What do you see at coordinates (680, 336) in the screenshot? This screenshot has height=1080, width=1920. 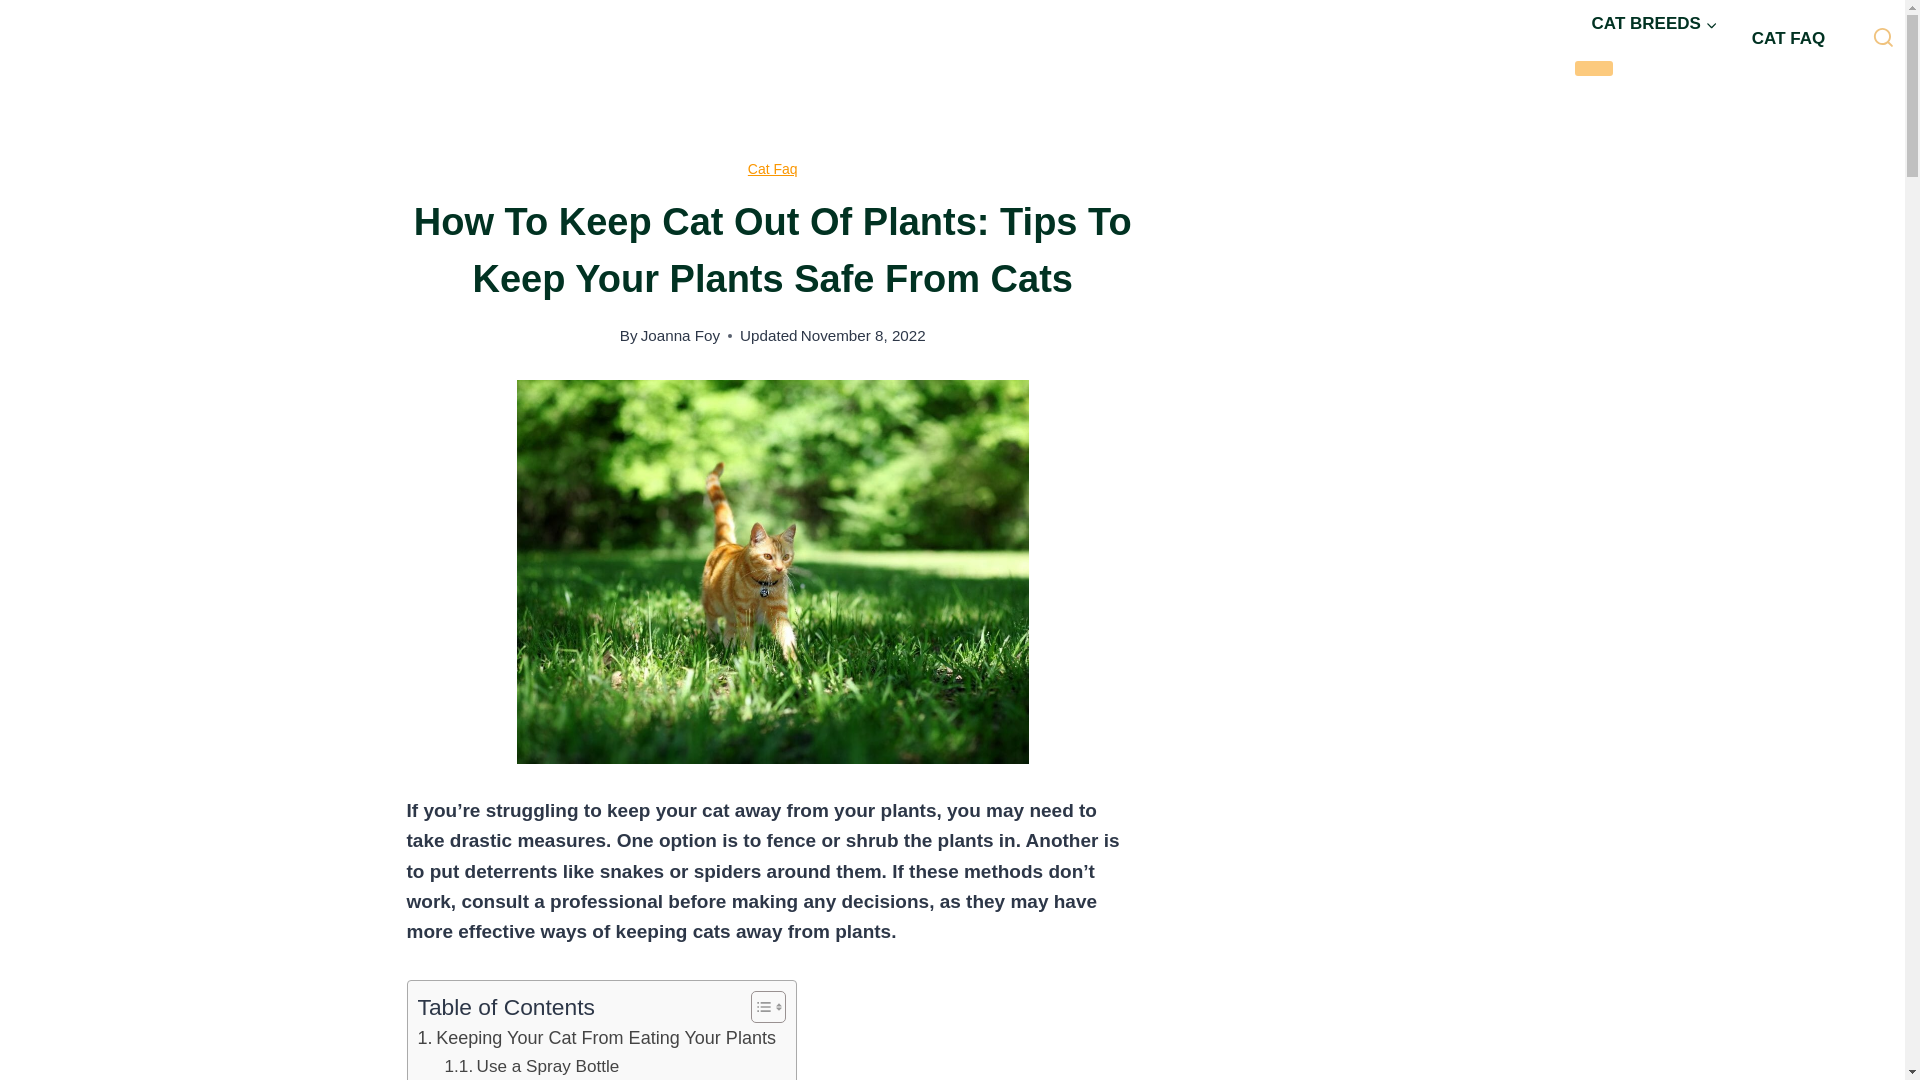 I see `Joanna Foy` at bounding box center [680, 336].